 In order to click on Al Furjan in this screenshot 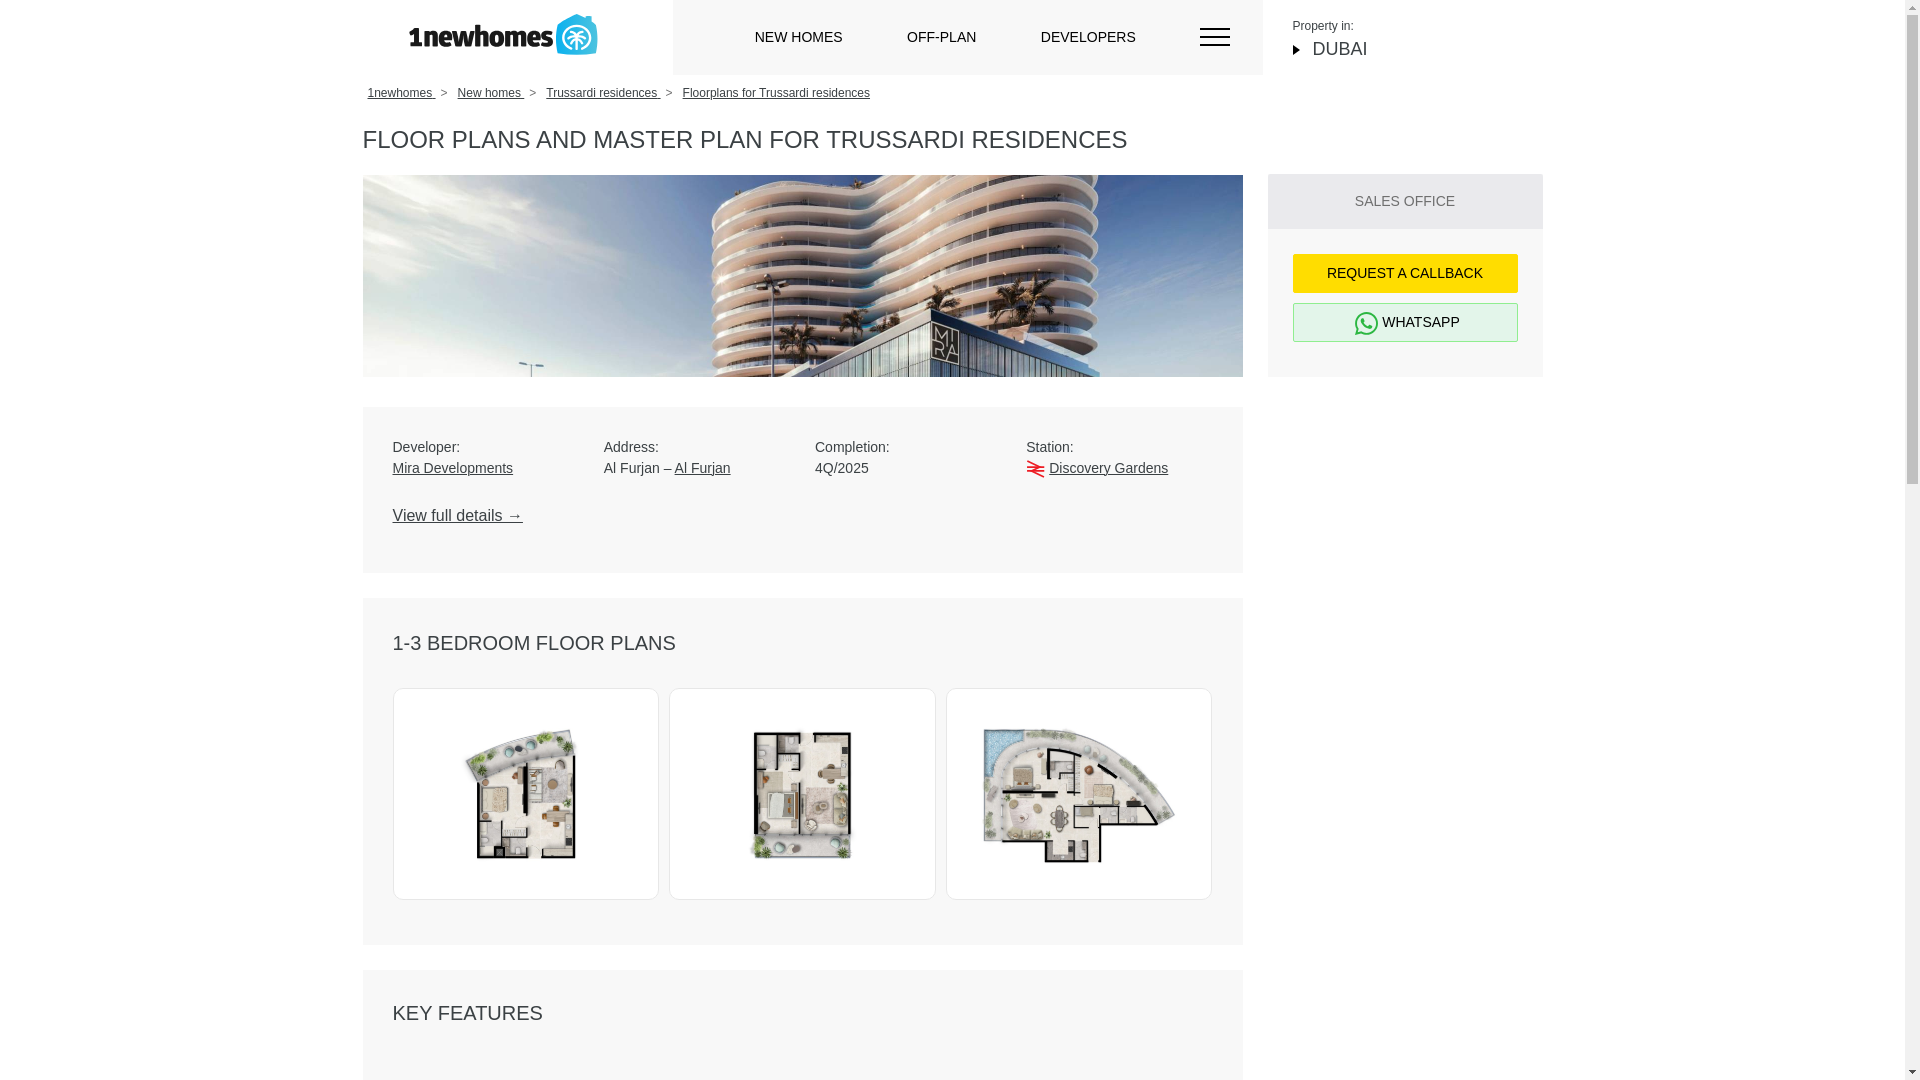, I will do `click(703, 468)`.